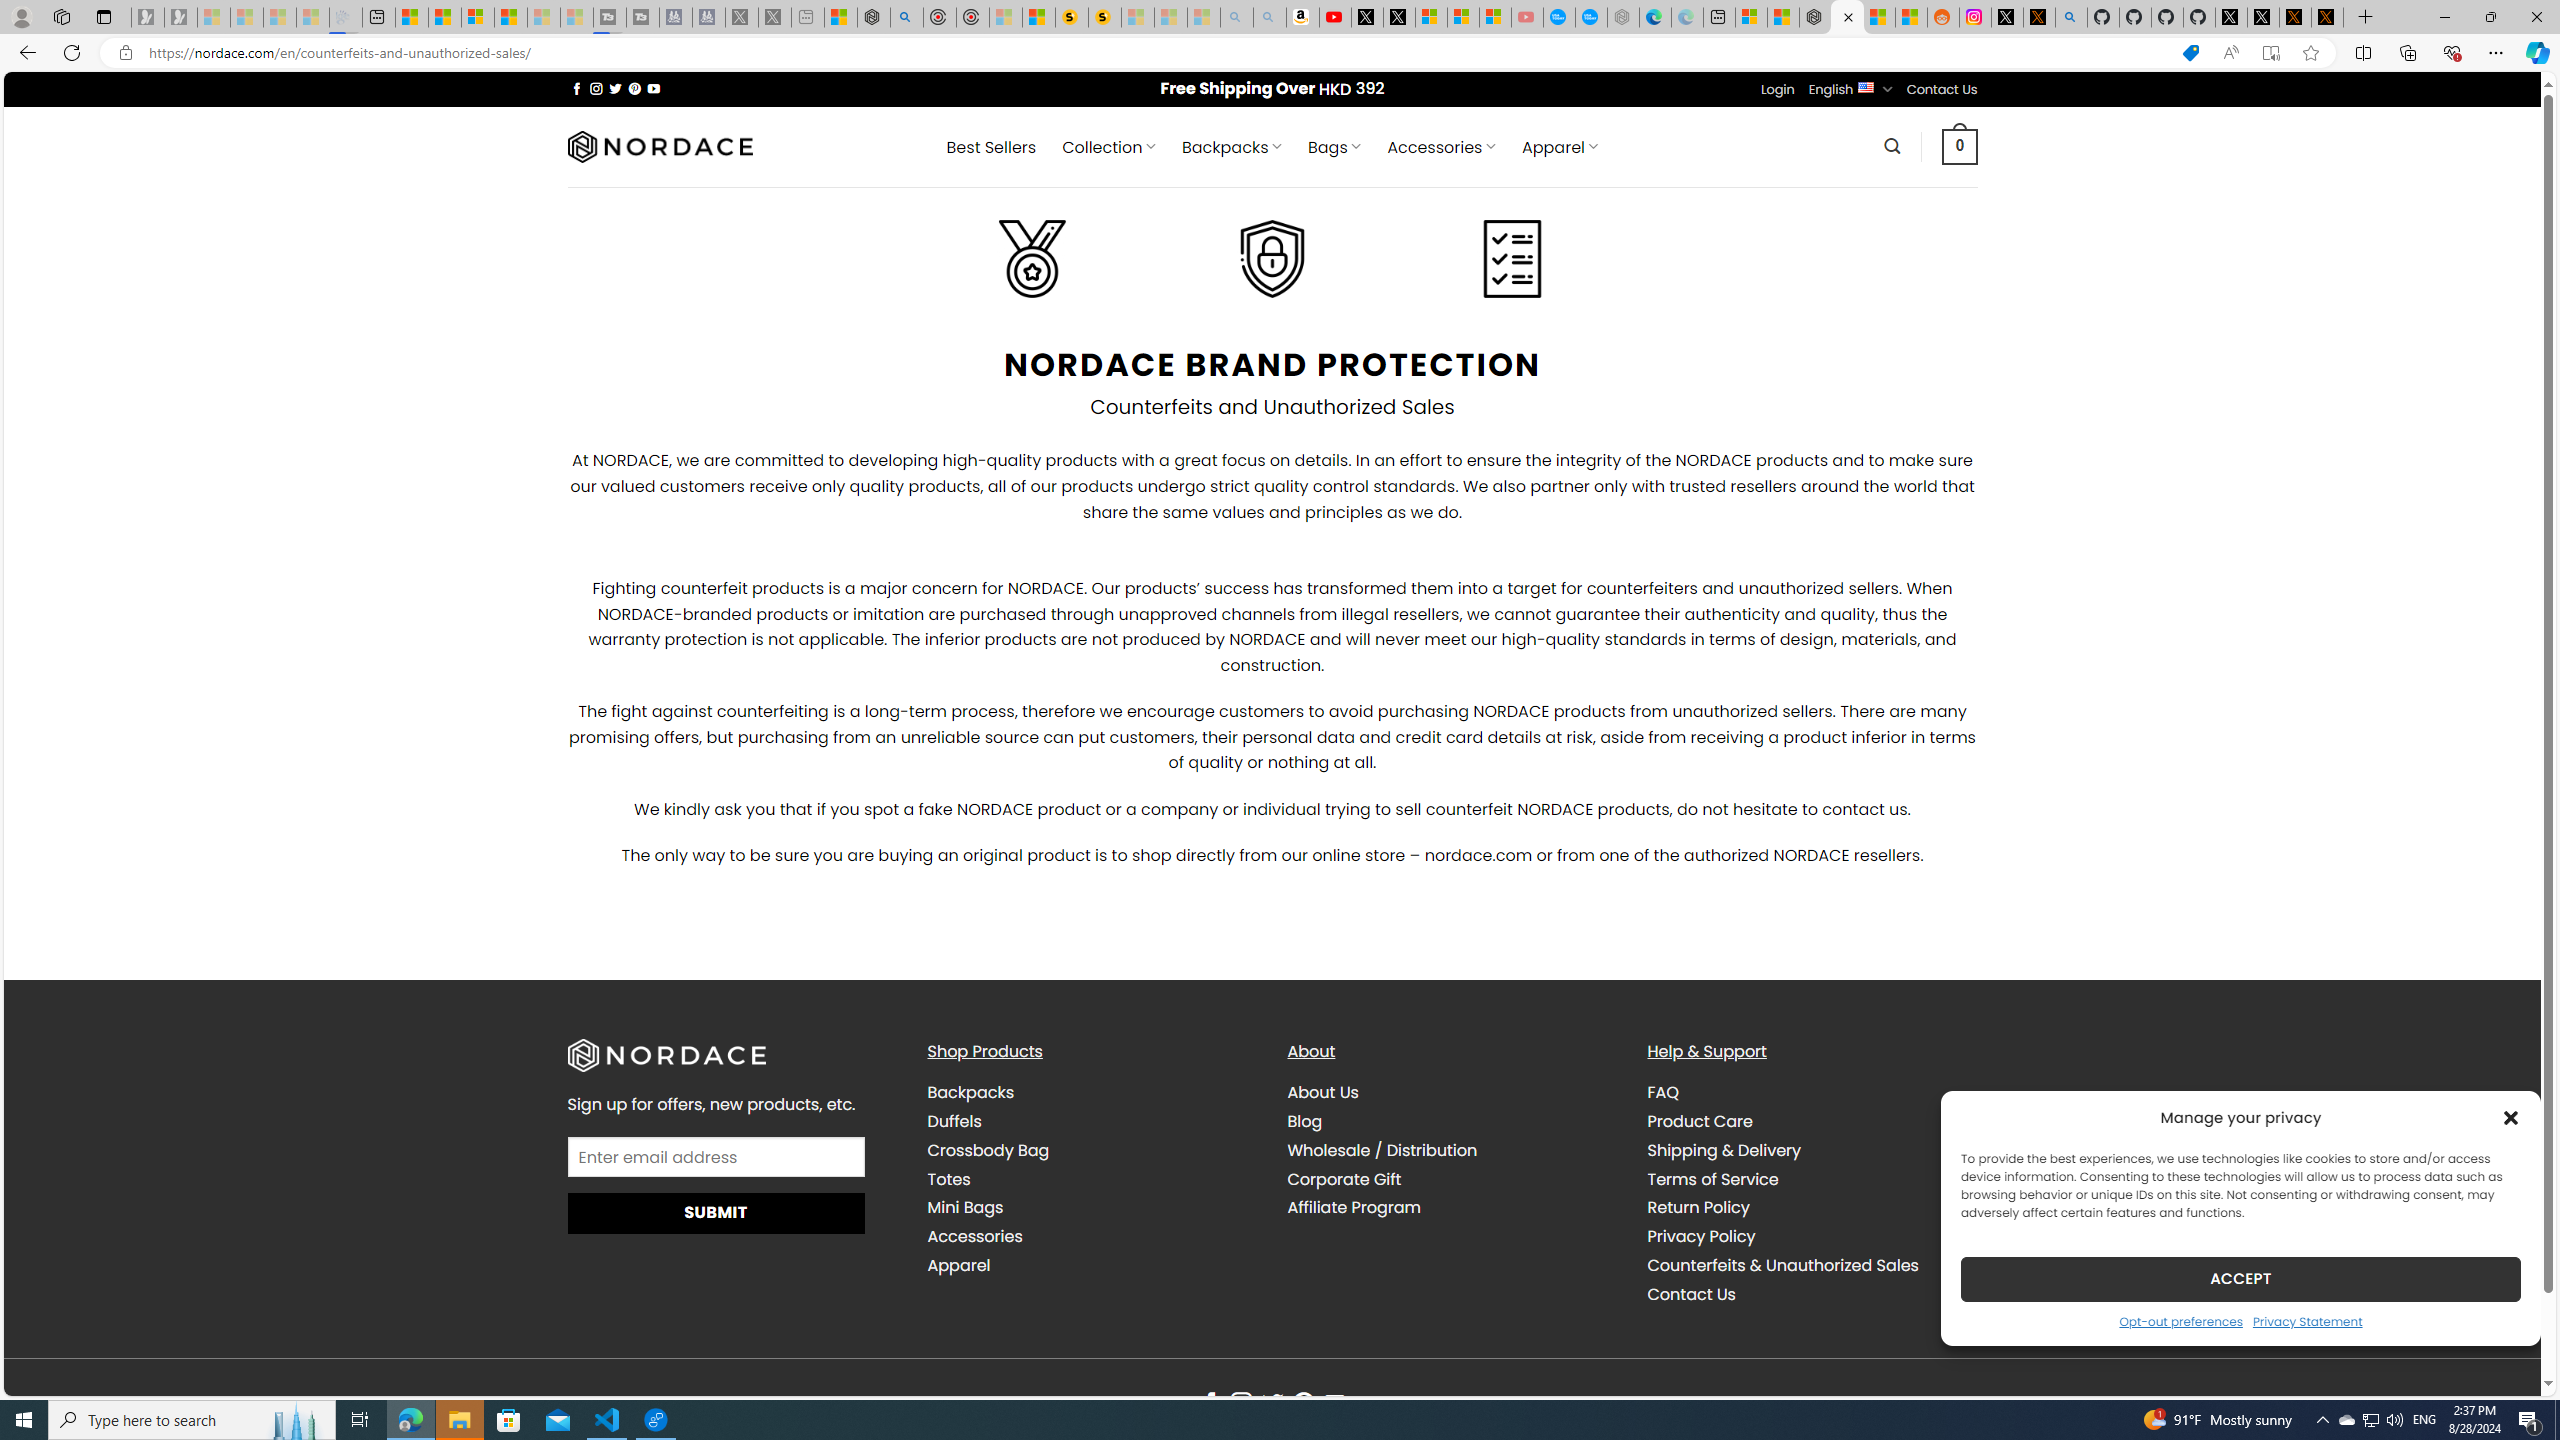 The width and height of the screenshot is (2560, 1440). What do you see at coordinates (975, 1236) in the screenshot?
I see `Accessories` at bounding box center [975, 1236].